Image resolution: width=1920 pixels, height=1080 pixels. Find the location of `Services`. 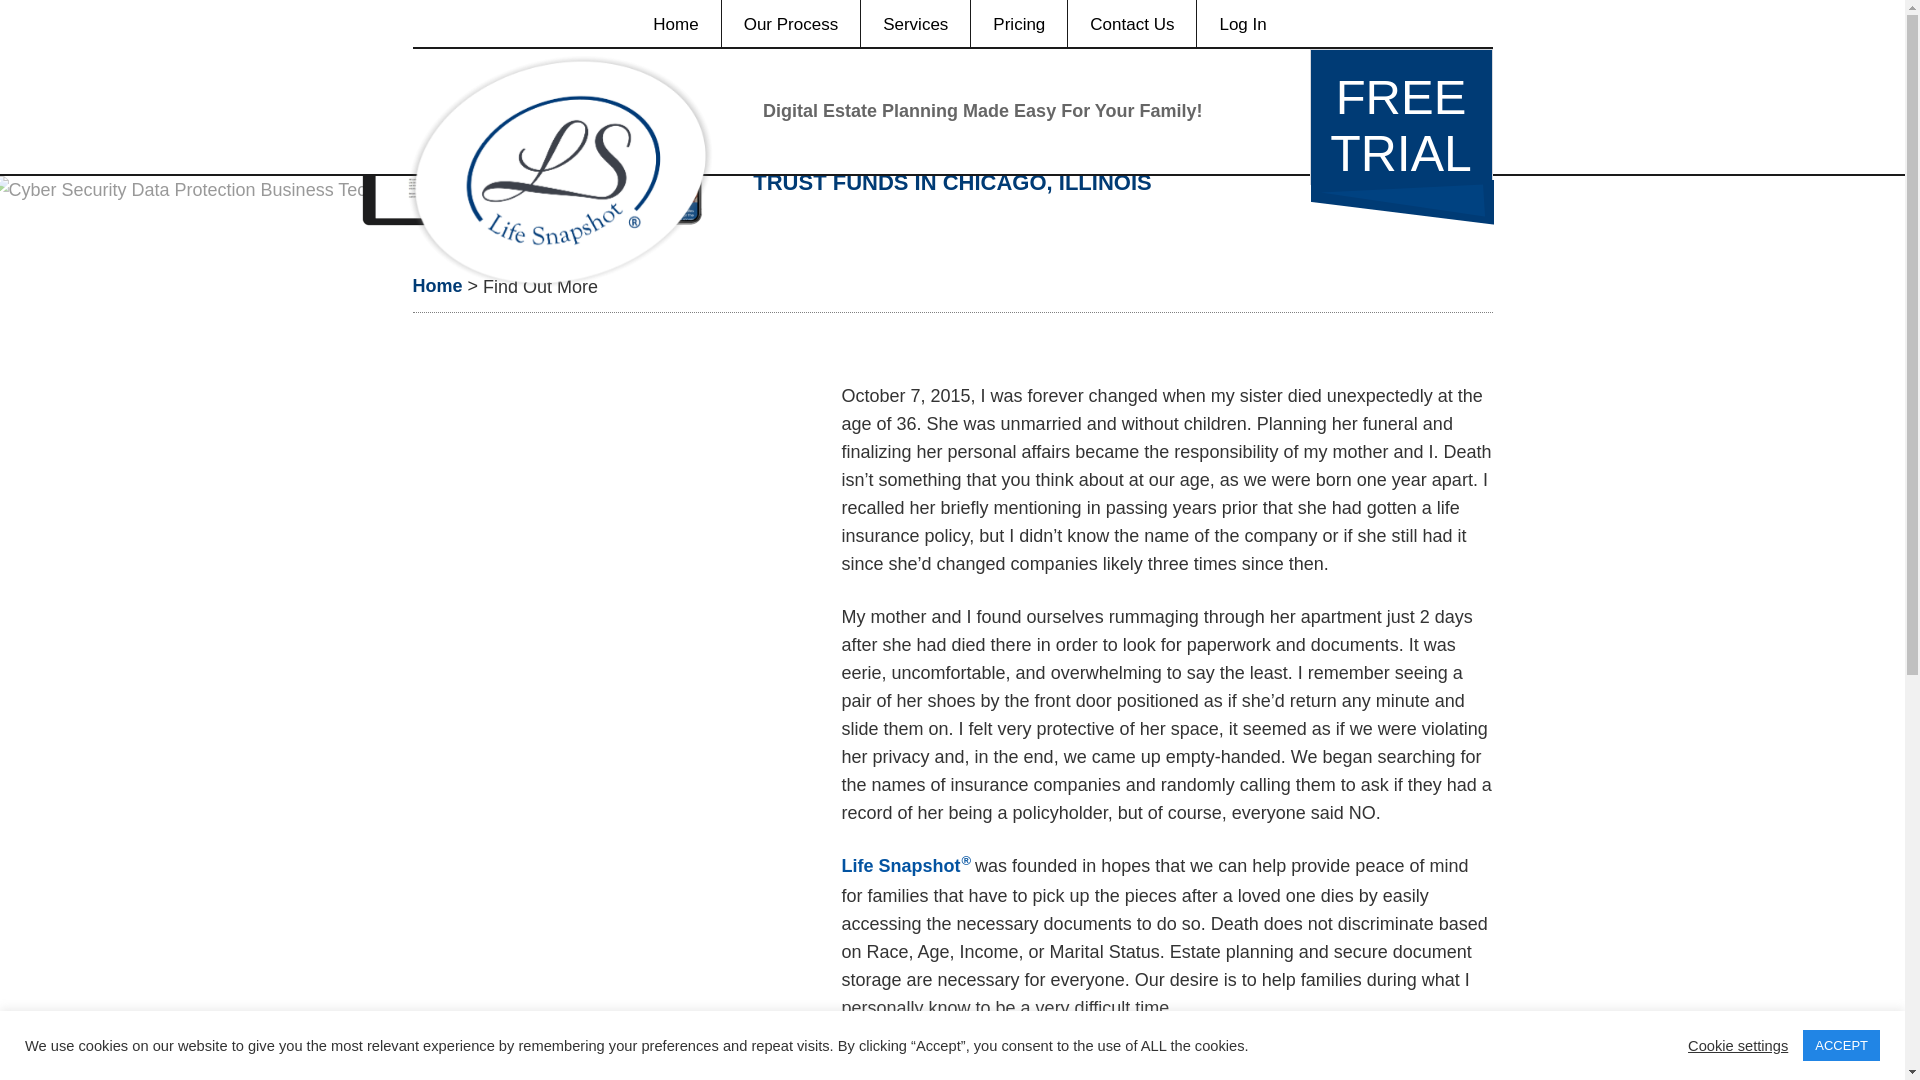

Services is located at coordinates (914, 24).